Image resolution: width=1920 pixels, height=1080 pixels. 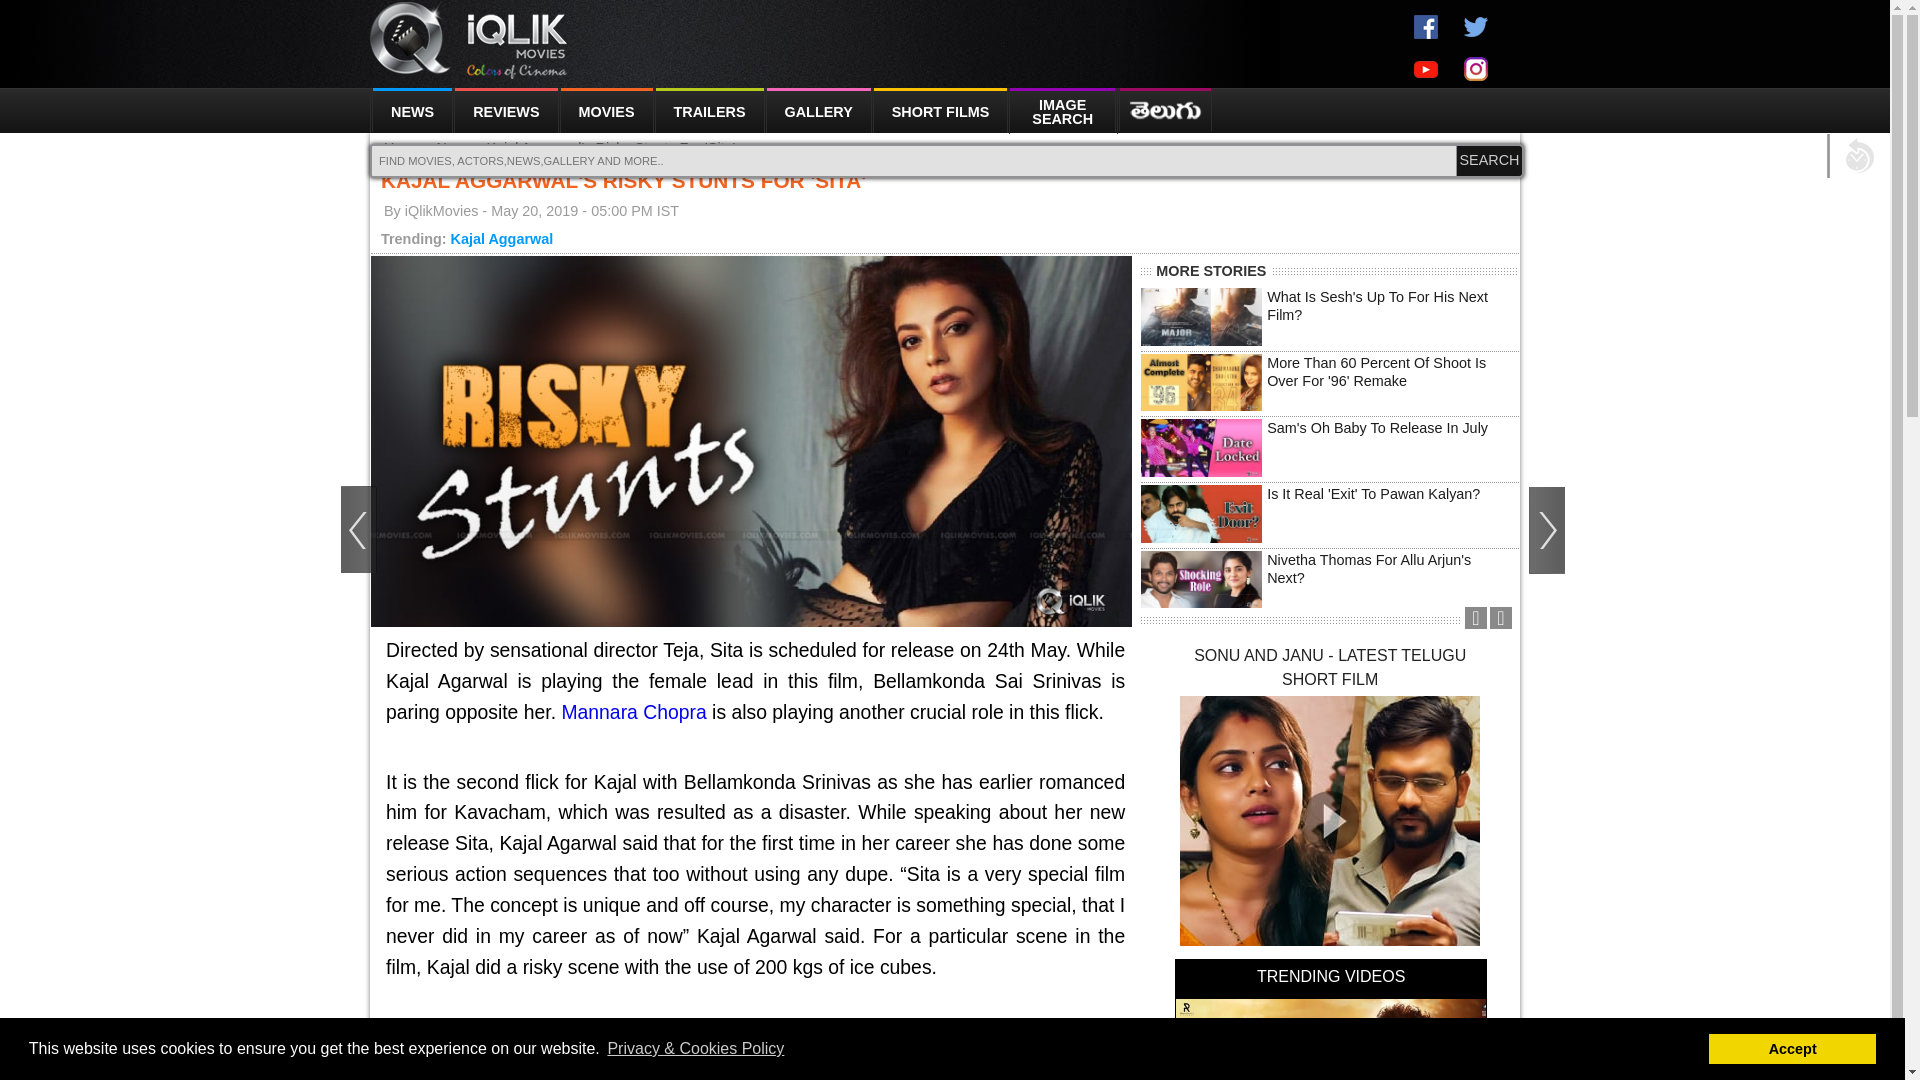 What do you see at coordinates (1792, 1048) in the screenshot?
I see `Accept` at bounding box center [1792, 1048].